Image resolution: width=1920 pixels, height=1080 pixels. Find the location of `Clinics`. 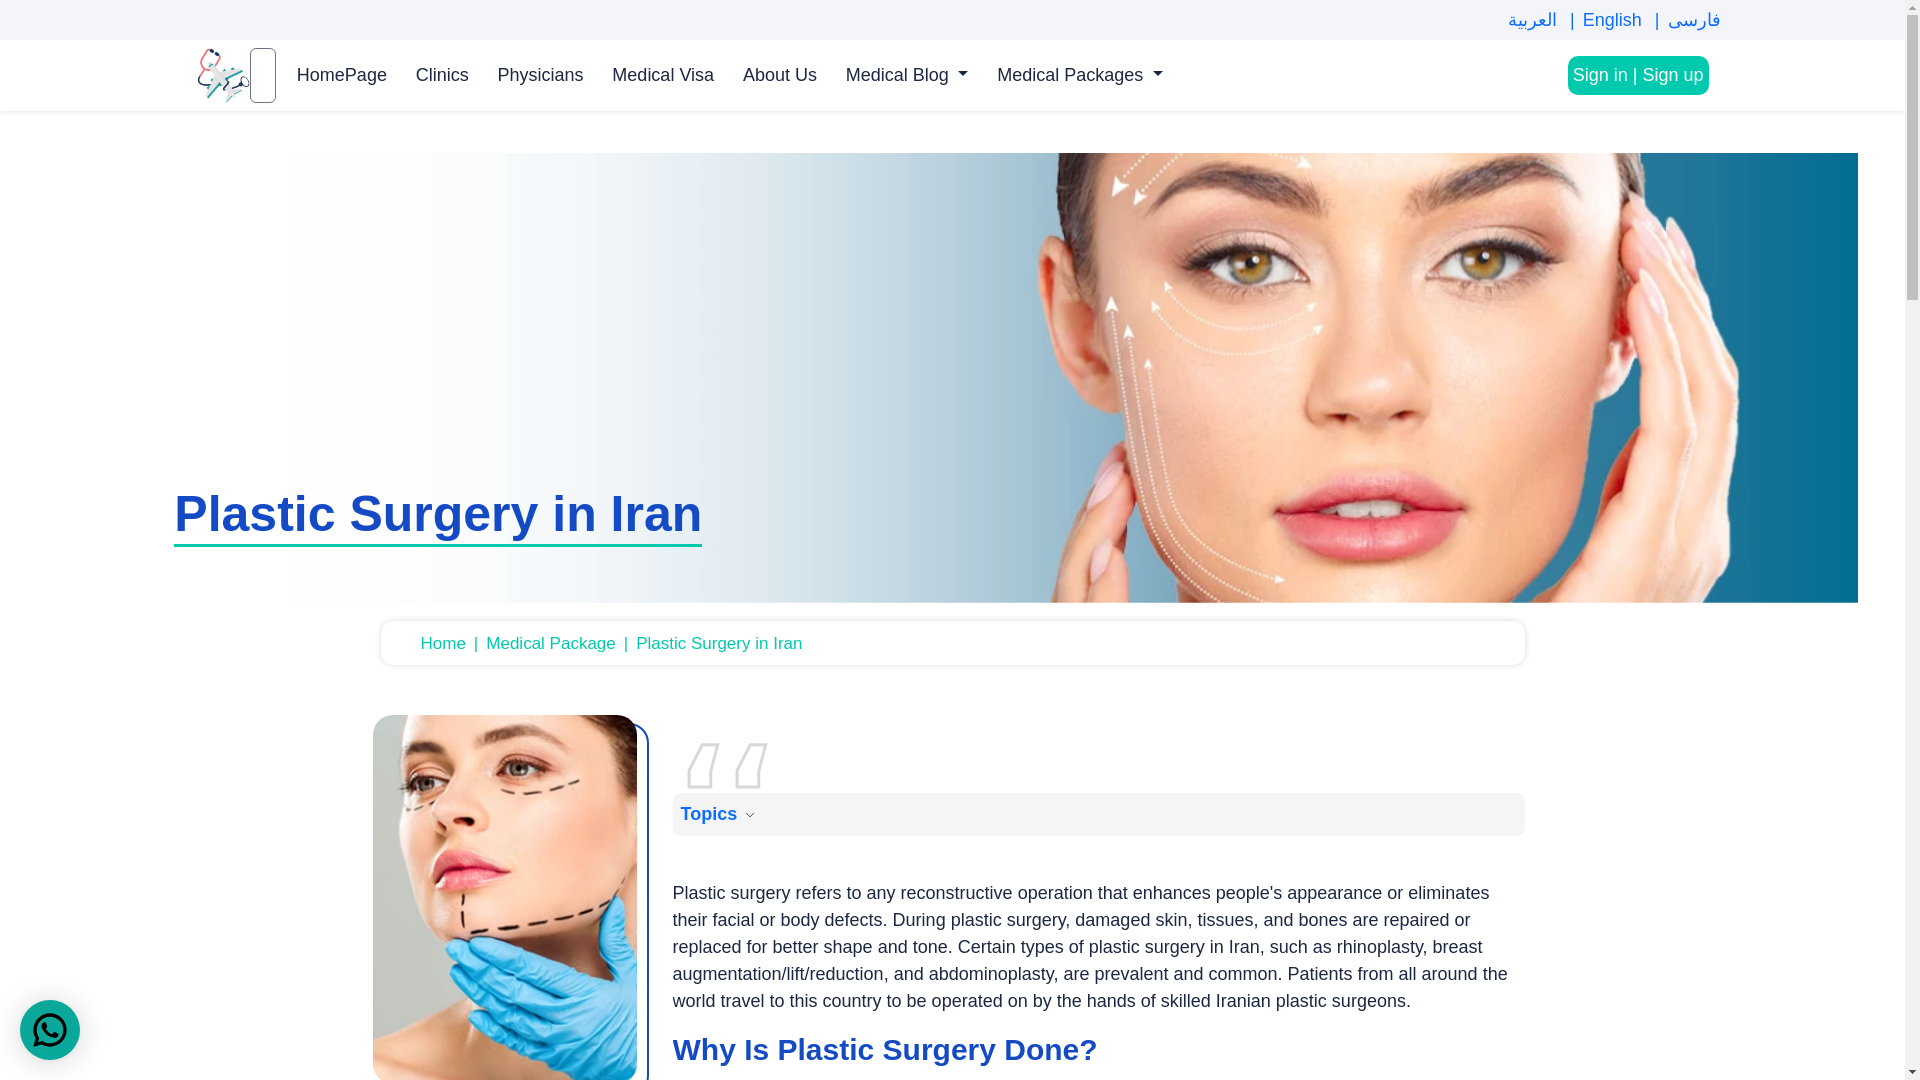

Clinics is located at coordinates (442, 75).